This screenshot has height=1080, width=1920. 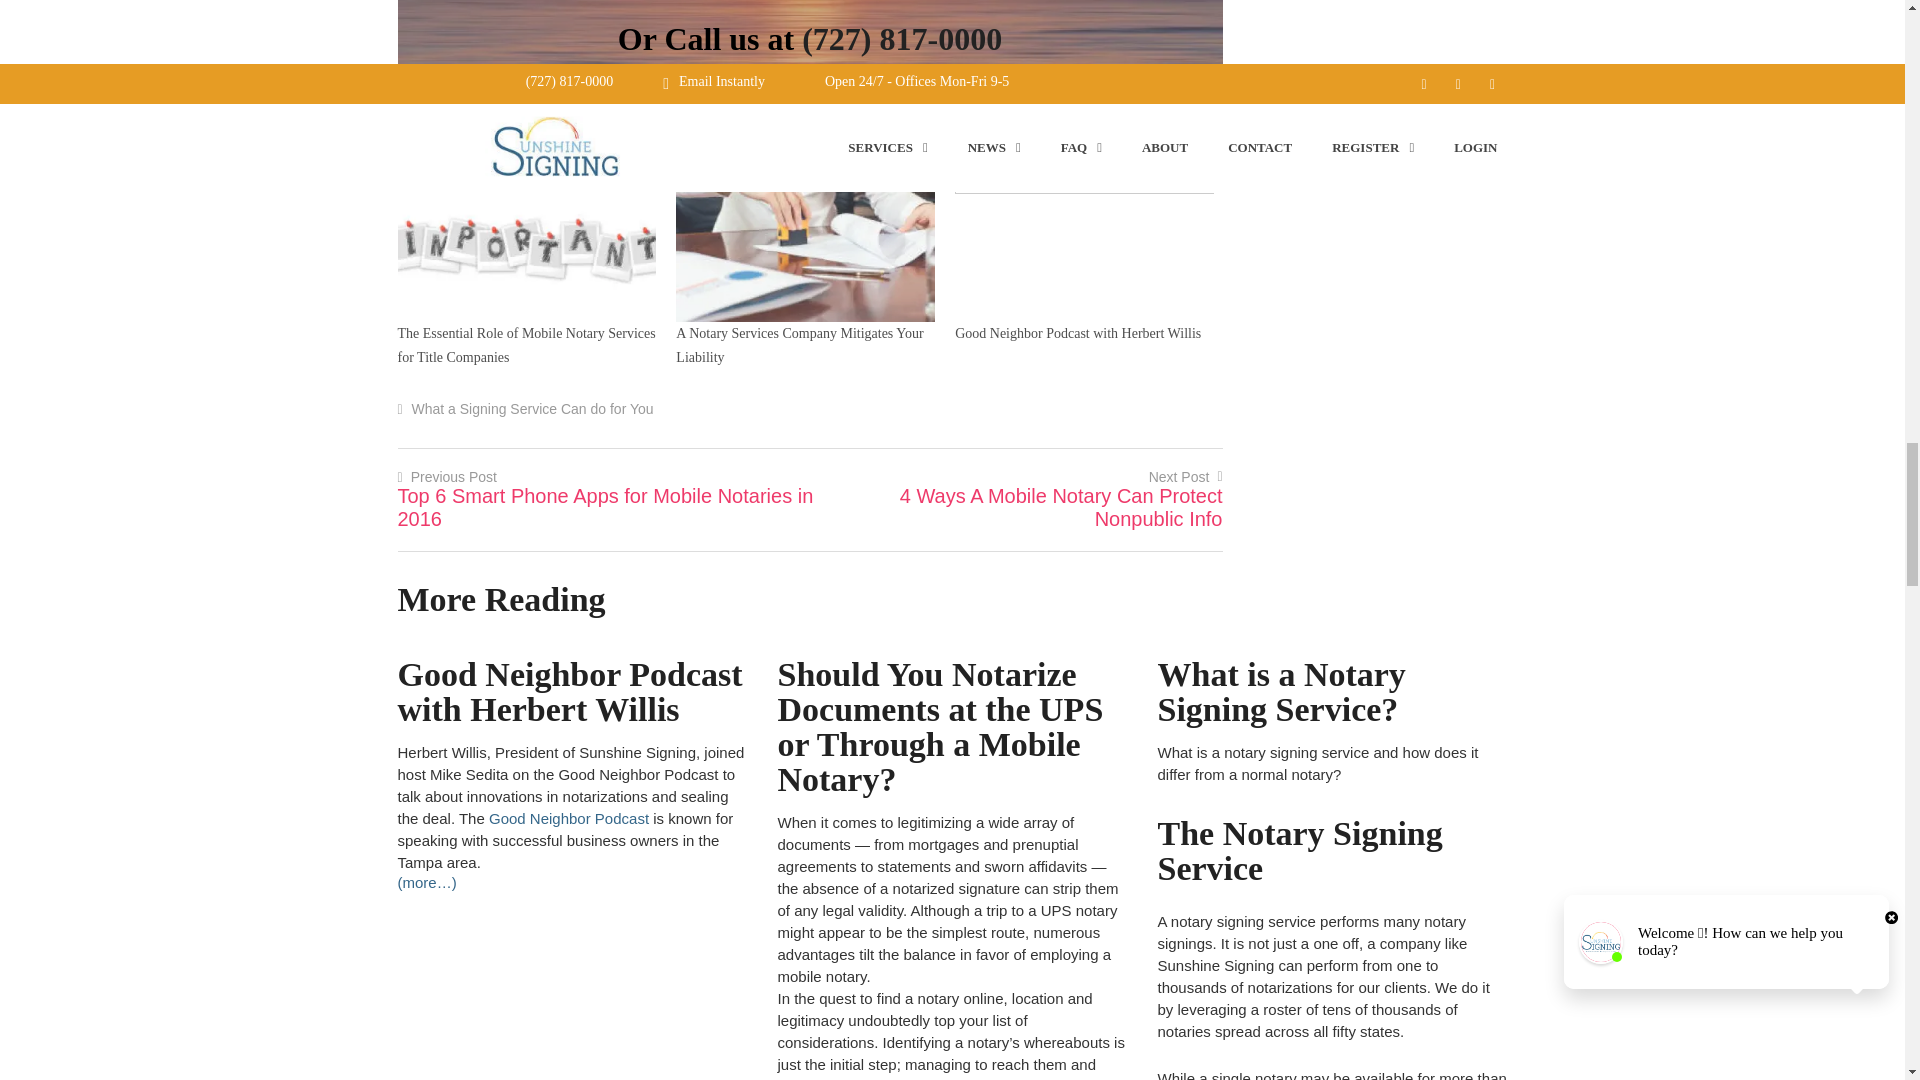 What do you see at coordinates (1078, 334) in the screenshot?
I see `Good Neighbor Podcast with Herbert Willis` at bounding box center [1078, 334].